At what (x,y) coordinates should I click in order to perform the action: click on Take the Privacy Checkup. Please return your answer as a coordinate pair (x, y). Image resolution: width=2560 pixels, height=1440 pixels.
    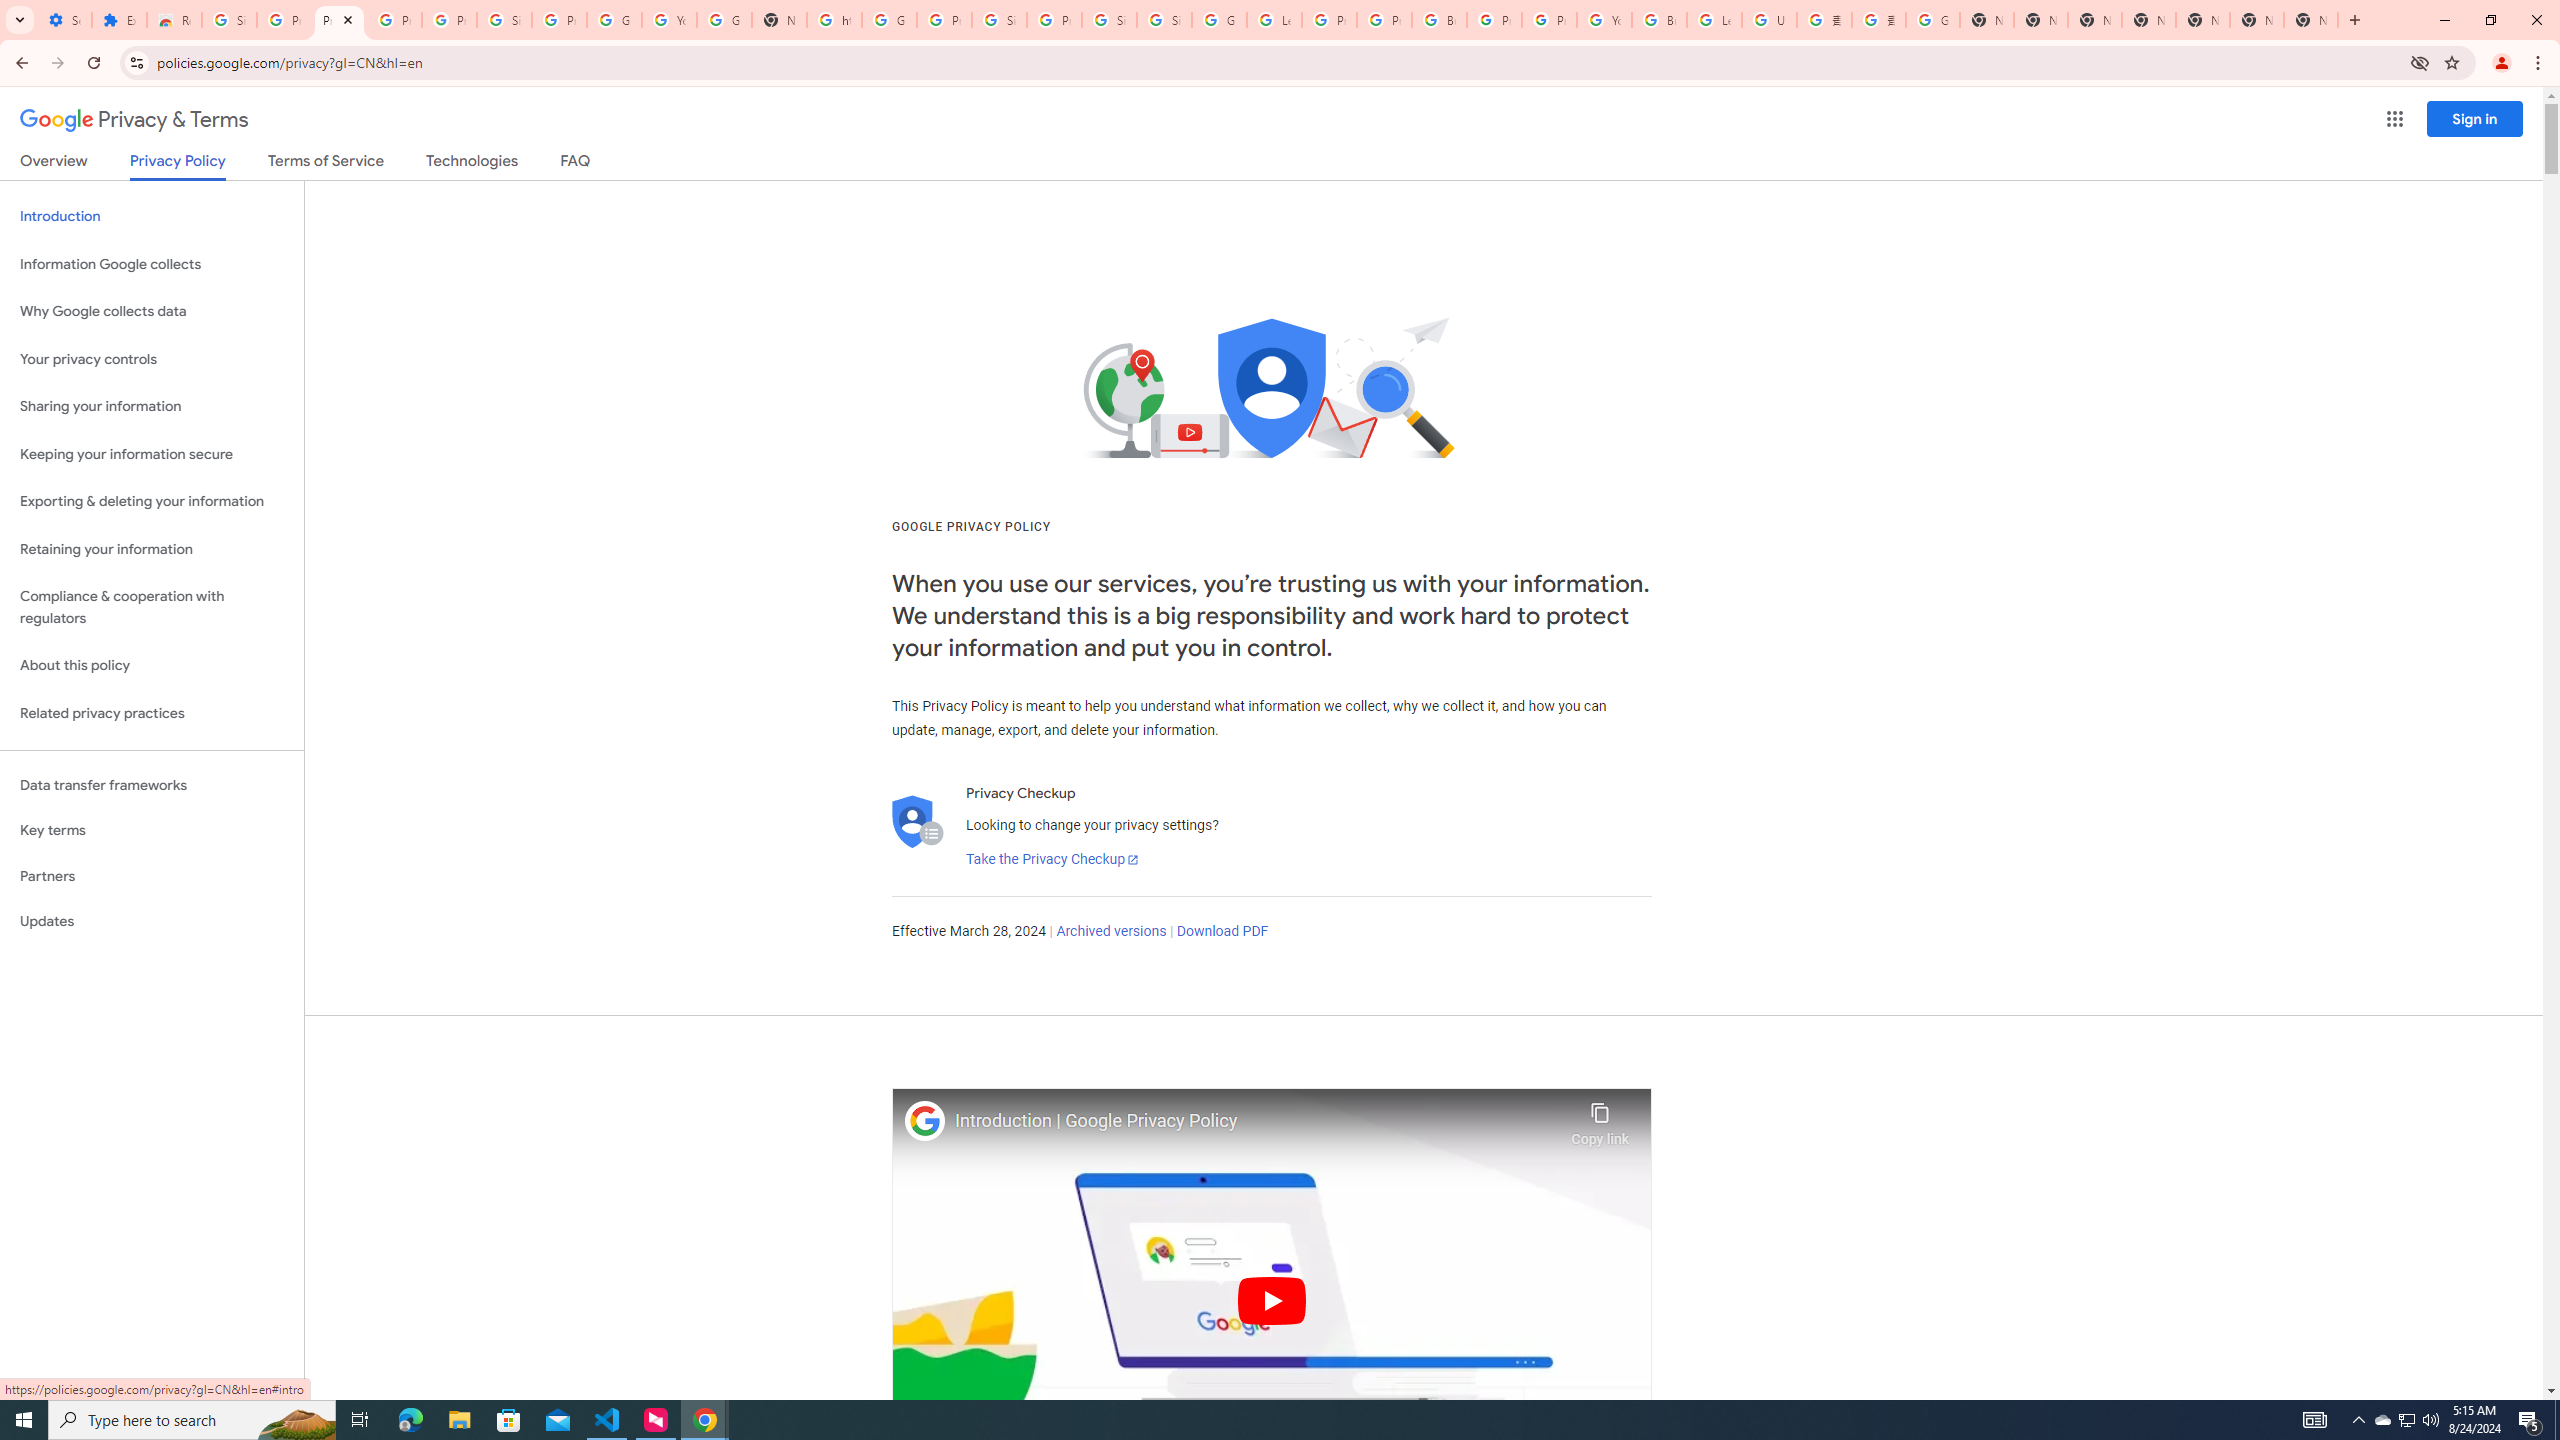
    Looking at the image, I should click on (1052, 860).